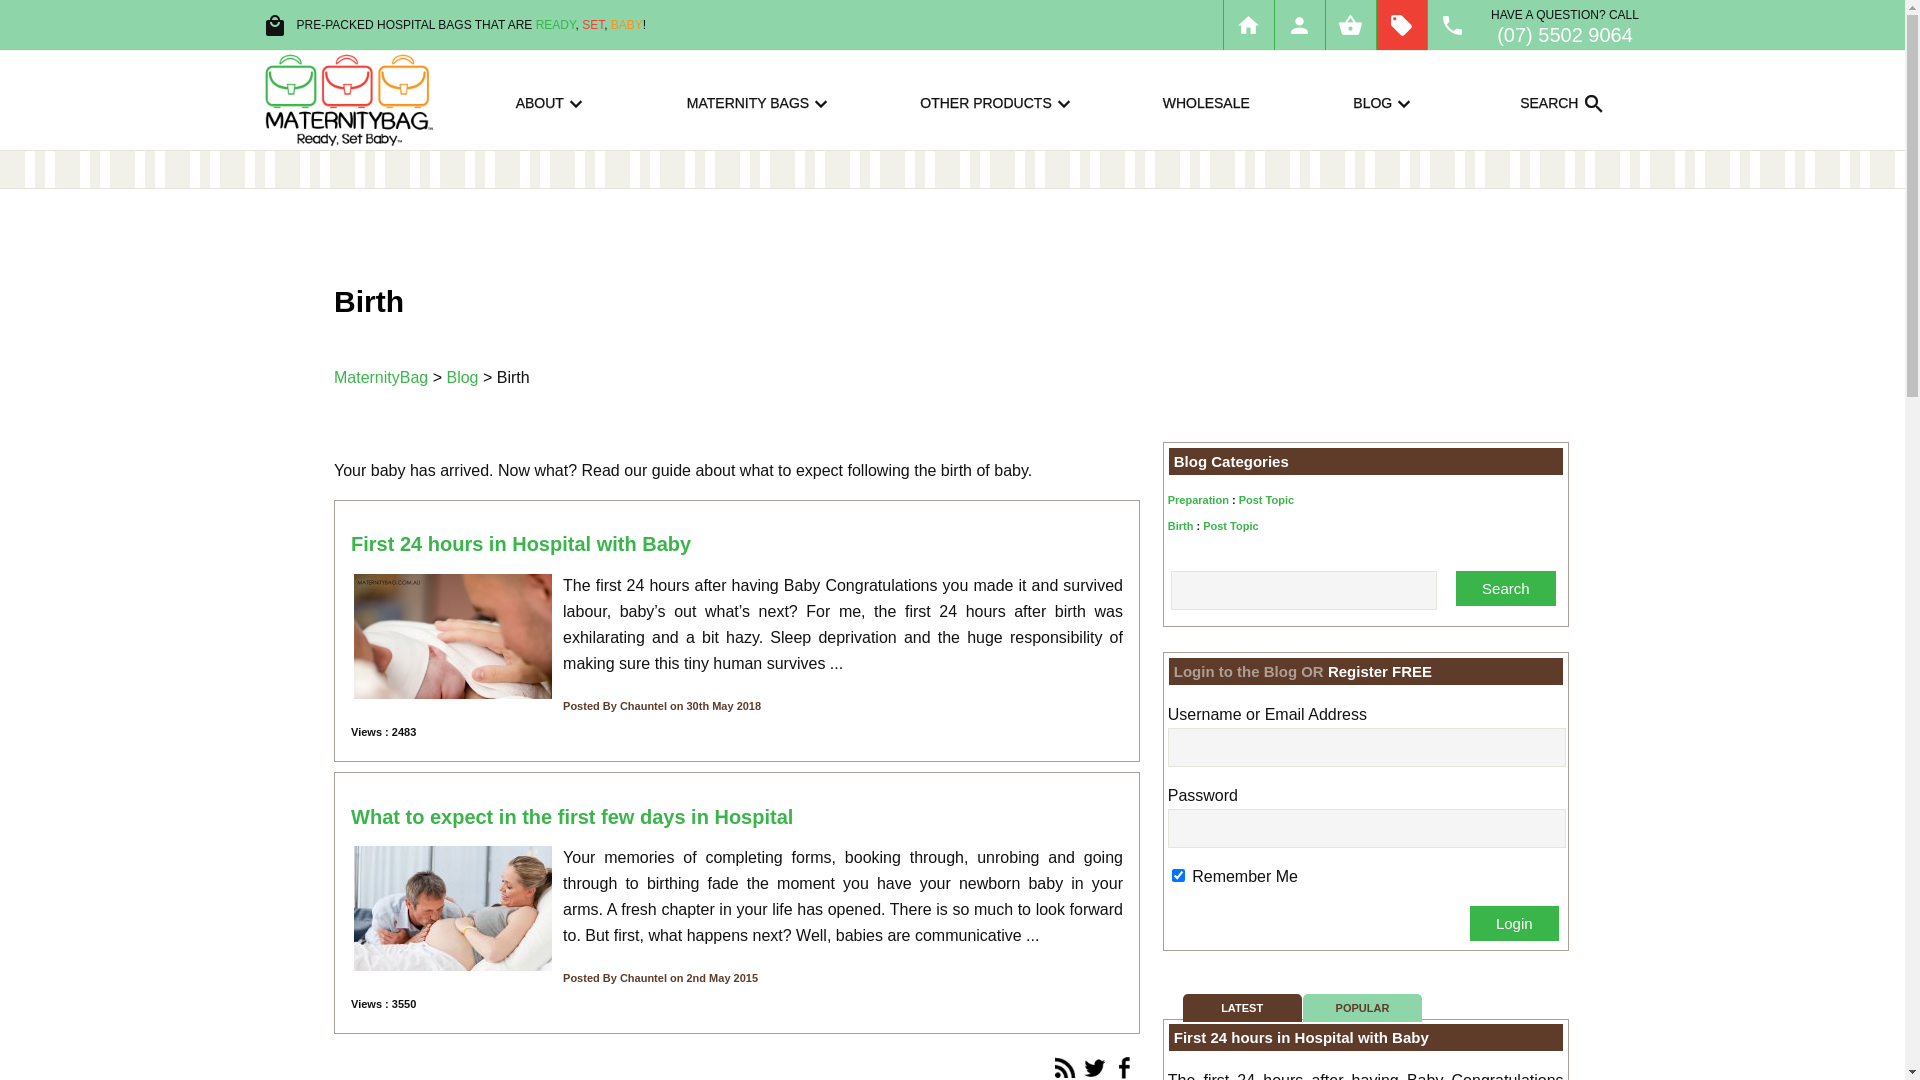  What do you see at coordinates (1453, 25) in the screenshot?
I see `phone` at bounding box center [1453, 25].